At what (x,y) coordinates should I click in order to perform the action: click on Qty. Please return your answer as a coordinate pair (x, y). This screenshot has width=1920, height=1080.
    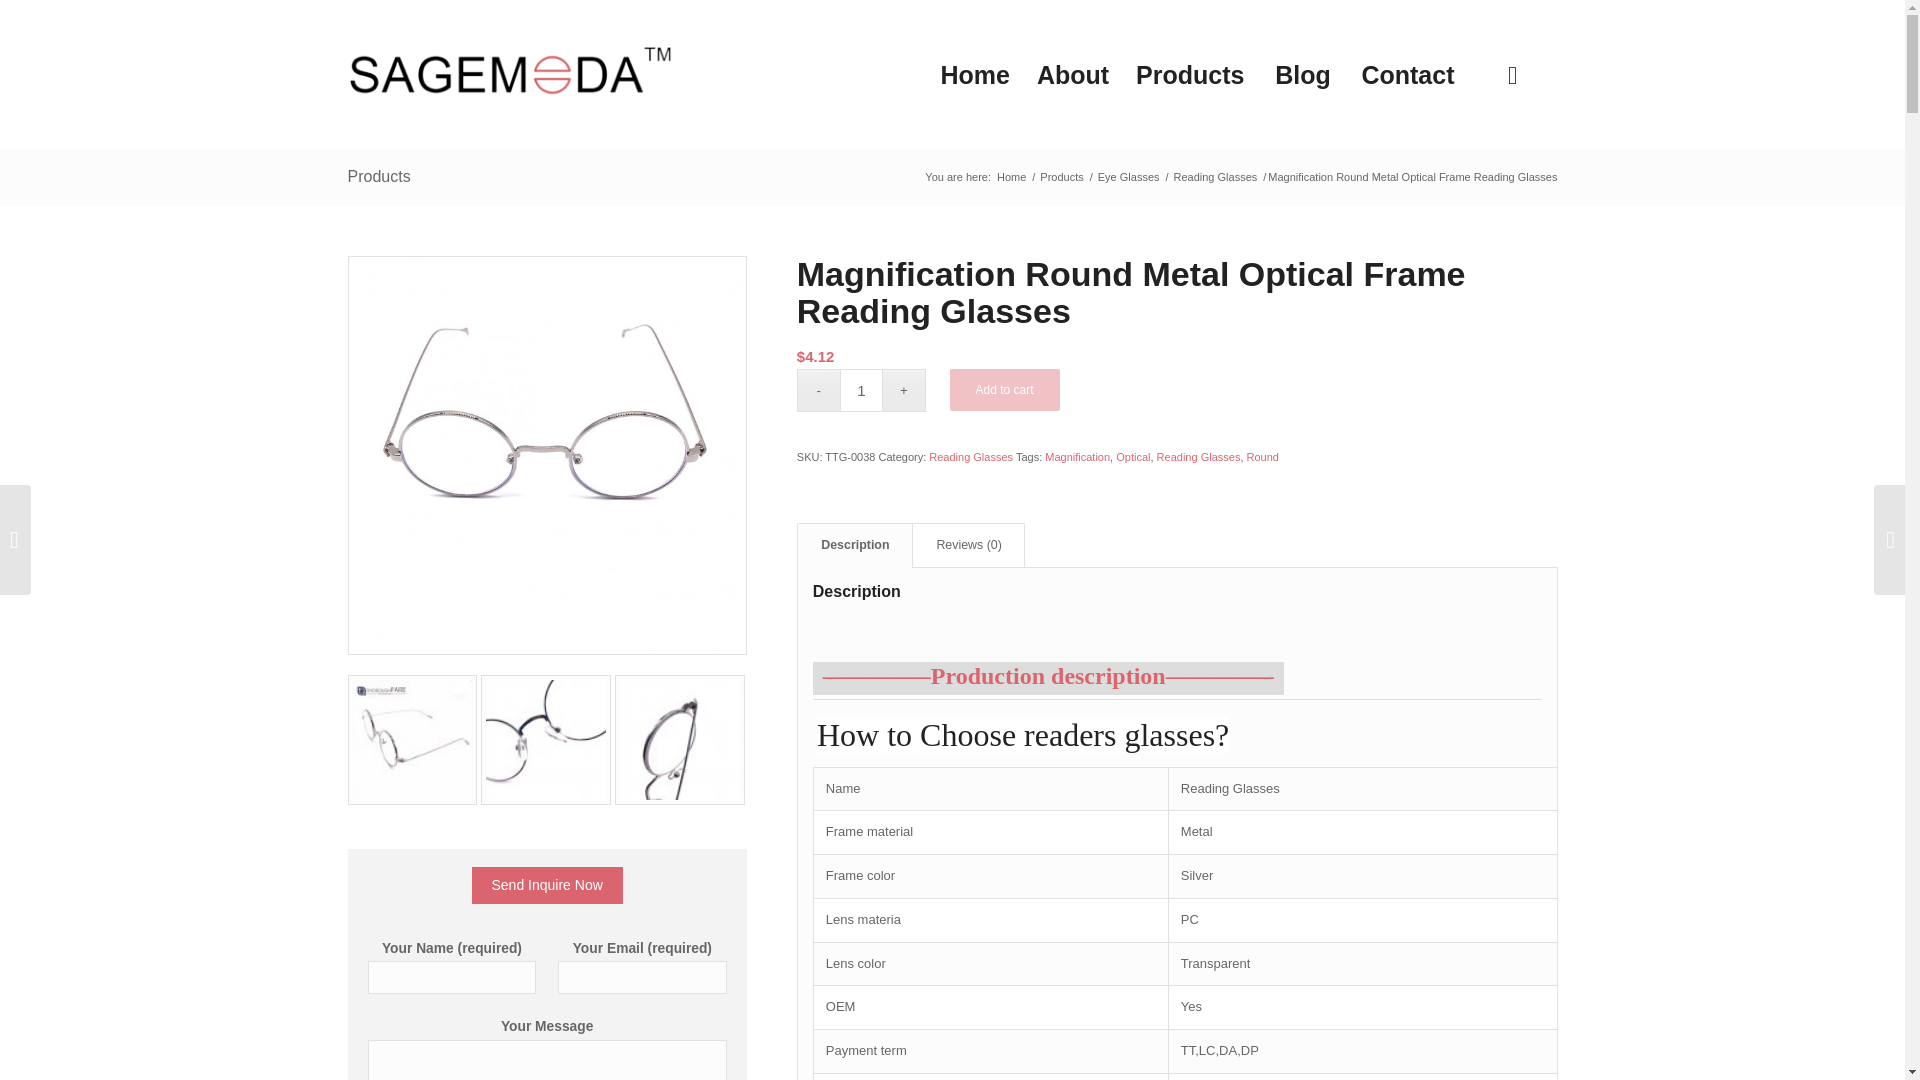
    Looking at the image, I should click on (862, 390).